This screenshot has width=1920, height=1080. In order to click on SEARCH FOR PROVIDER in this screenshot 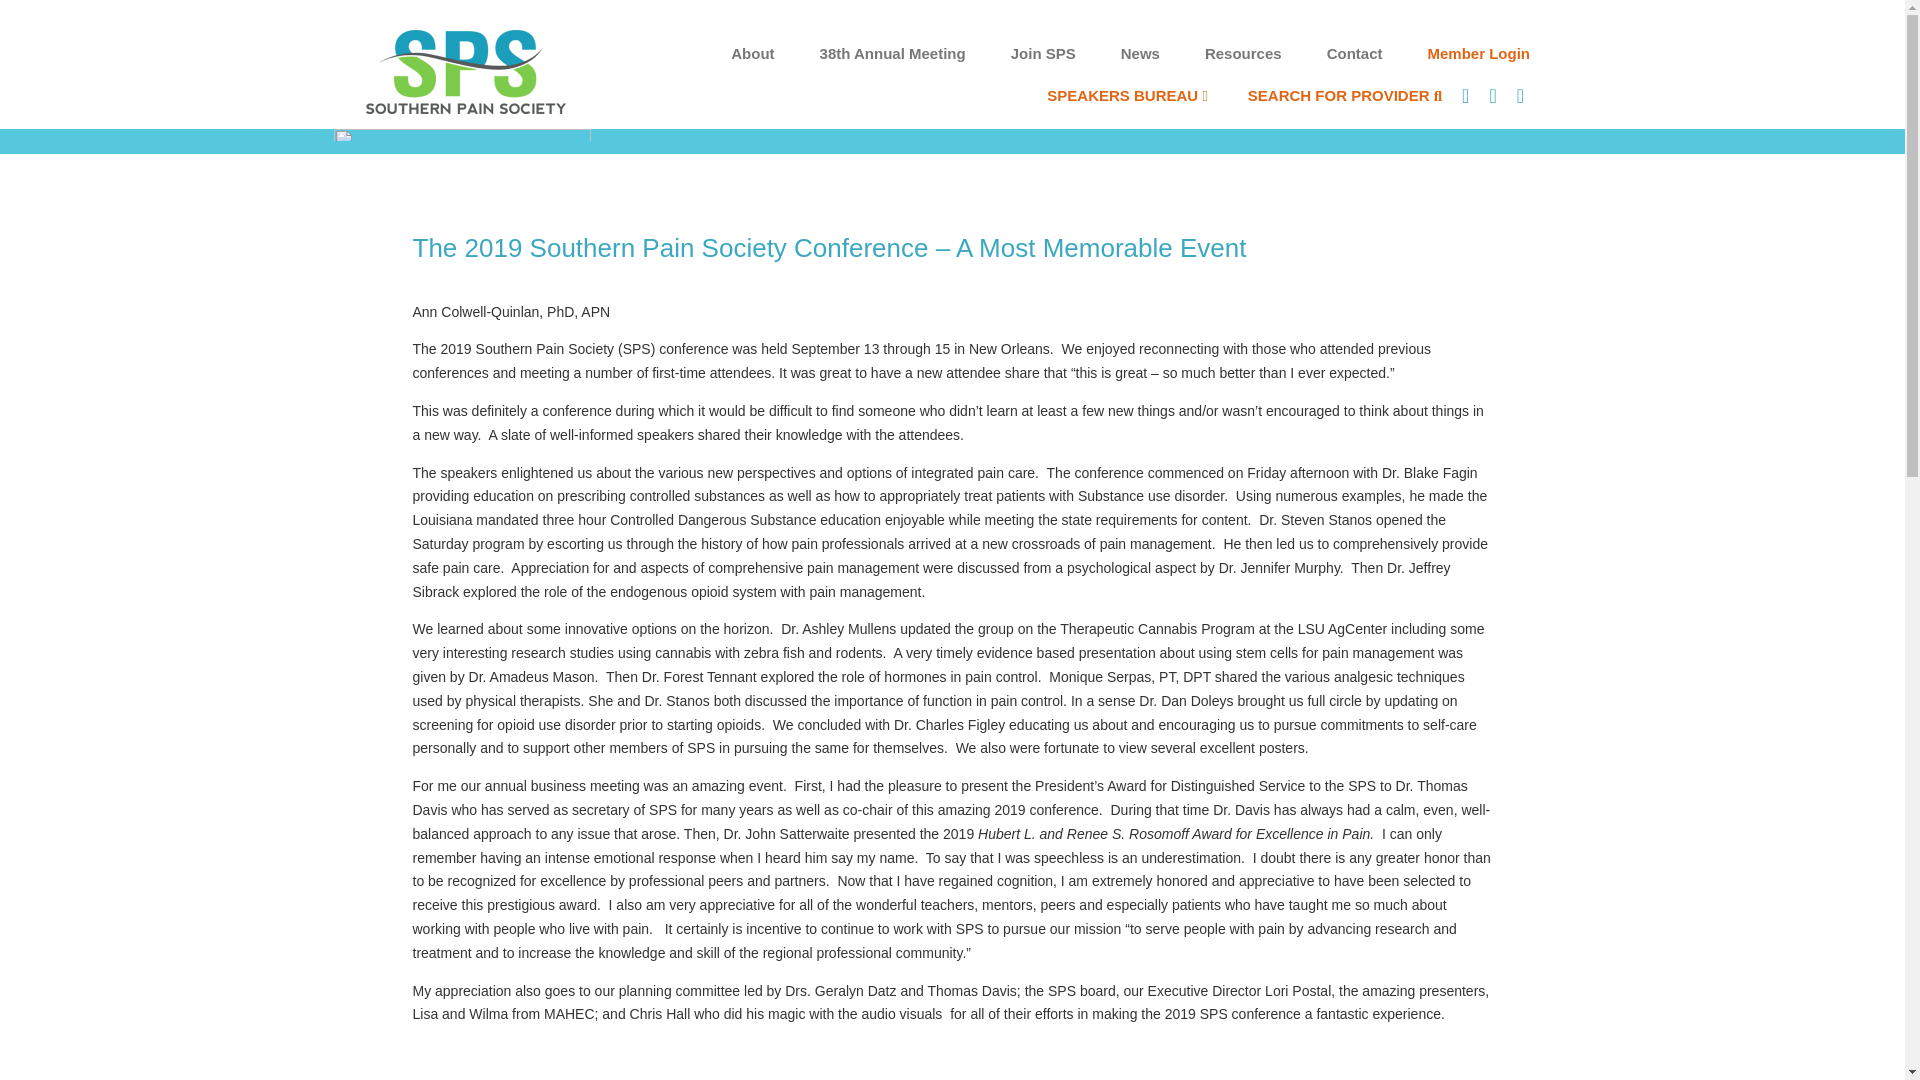, I will do `click(1344, 95)`.